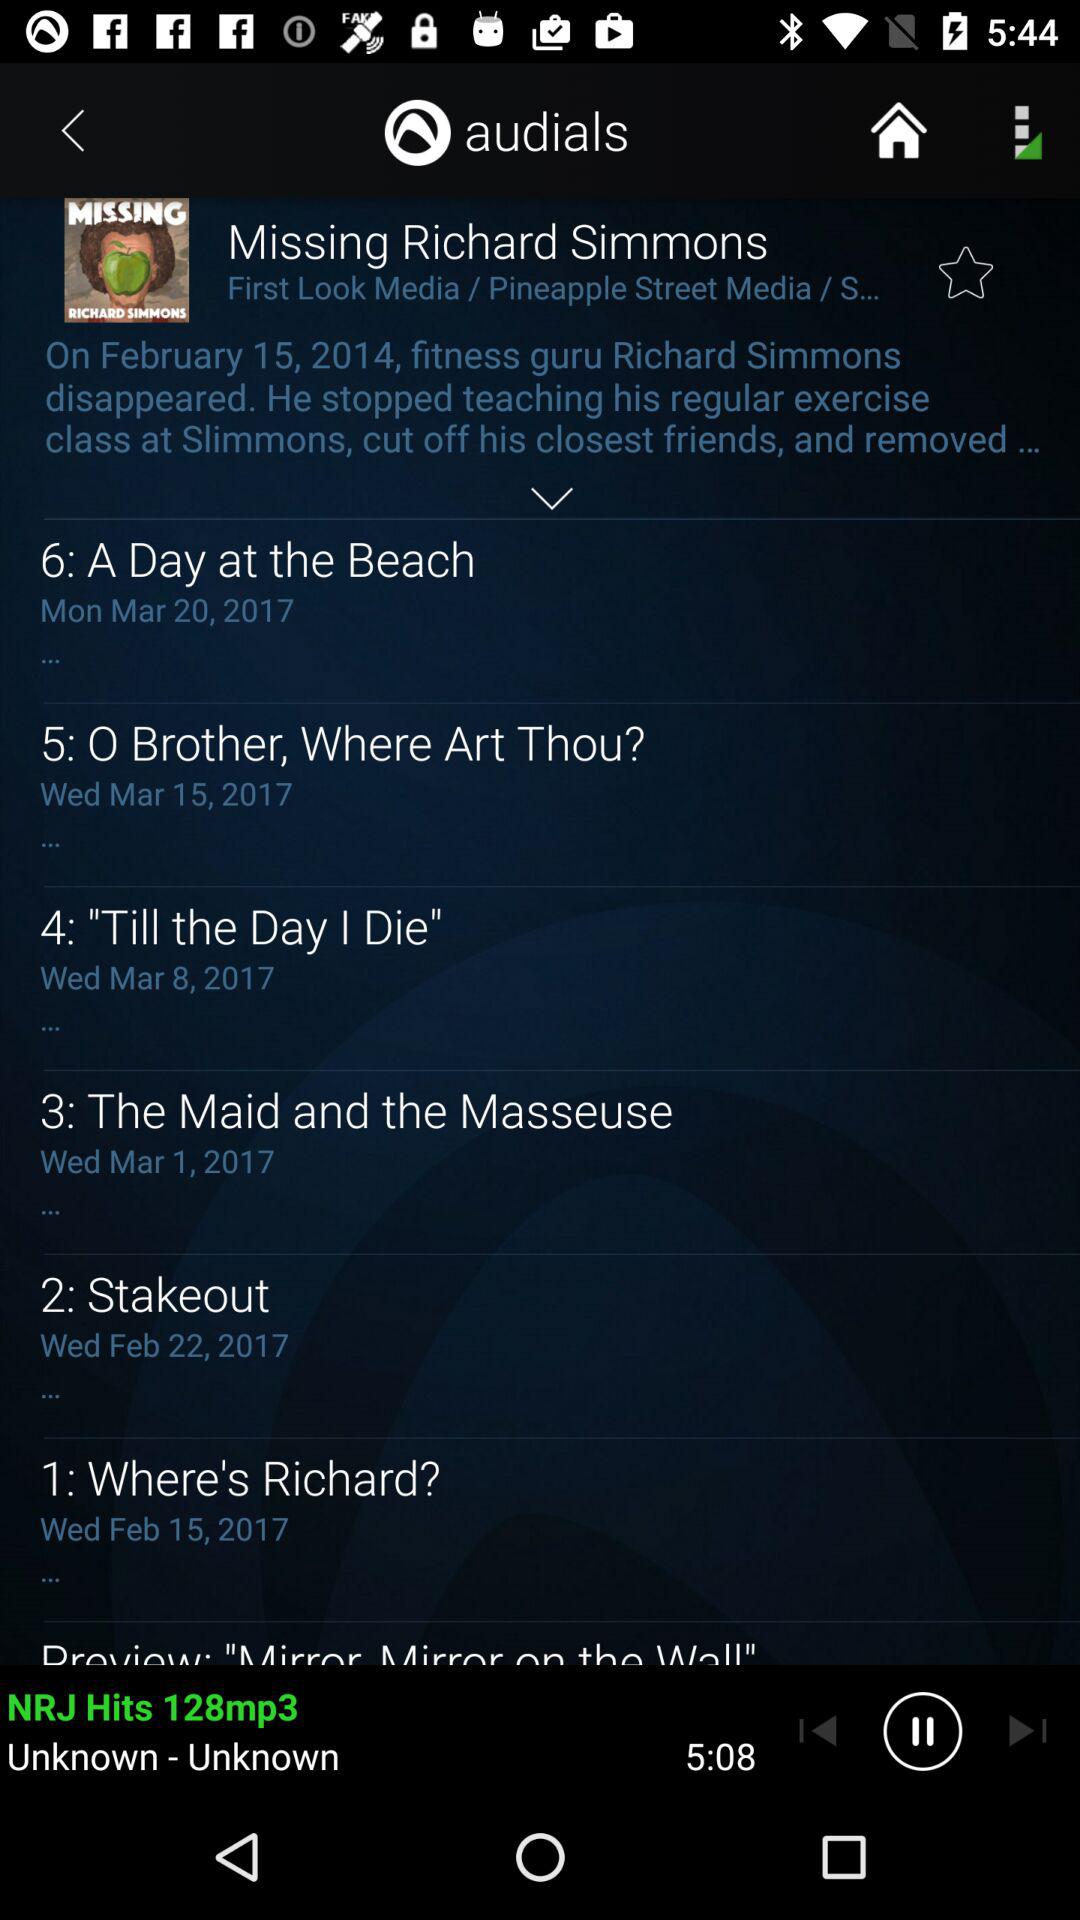 This screenshot has height=1920, width=1080. What do you see at coordinates (966, 261) in the screenshot?
I see `add to favorites` at bounding box center [966, 261].